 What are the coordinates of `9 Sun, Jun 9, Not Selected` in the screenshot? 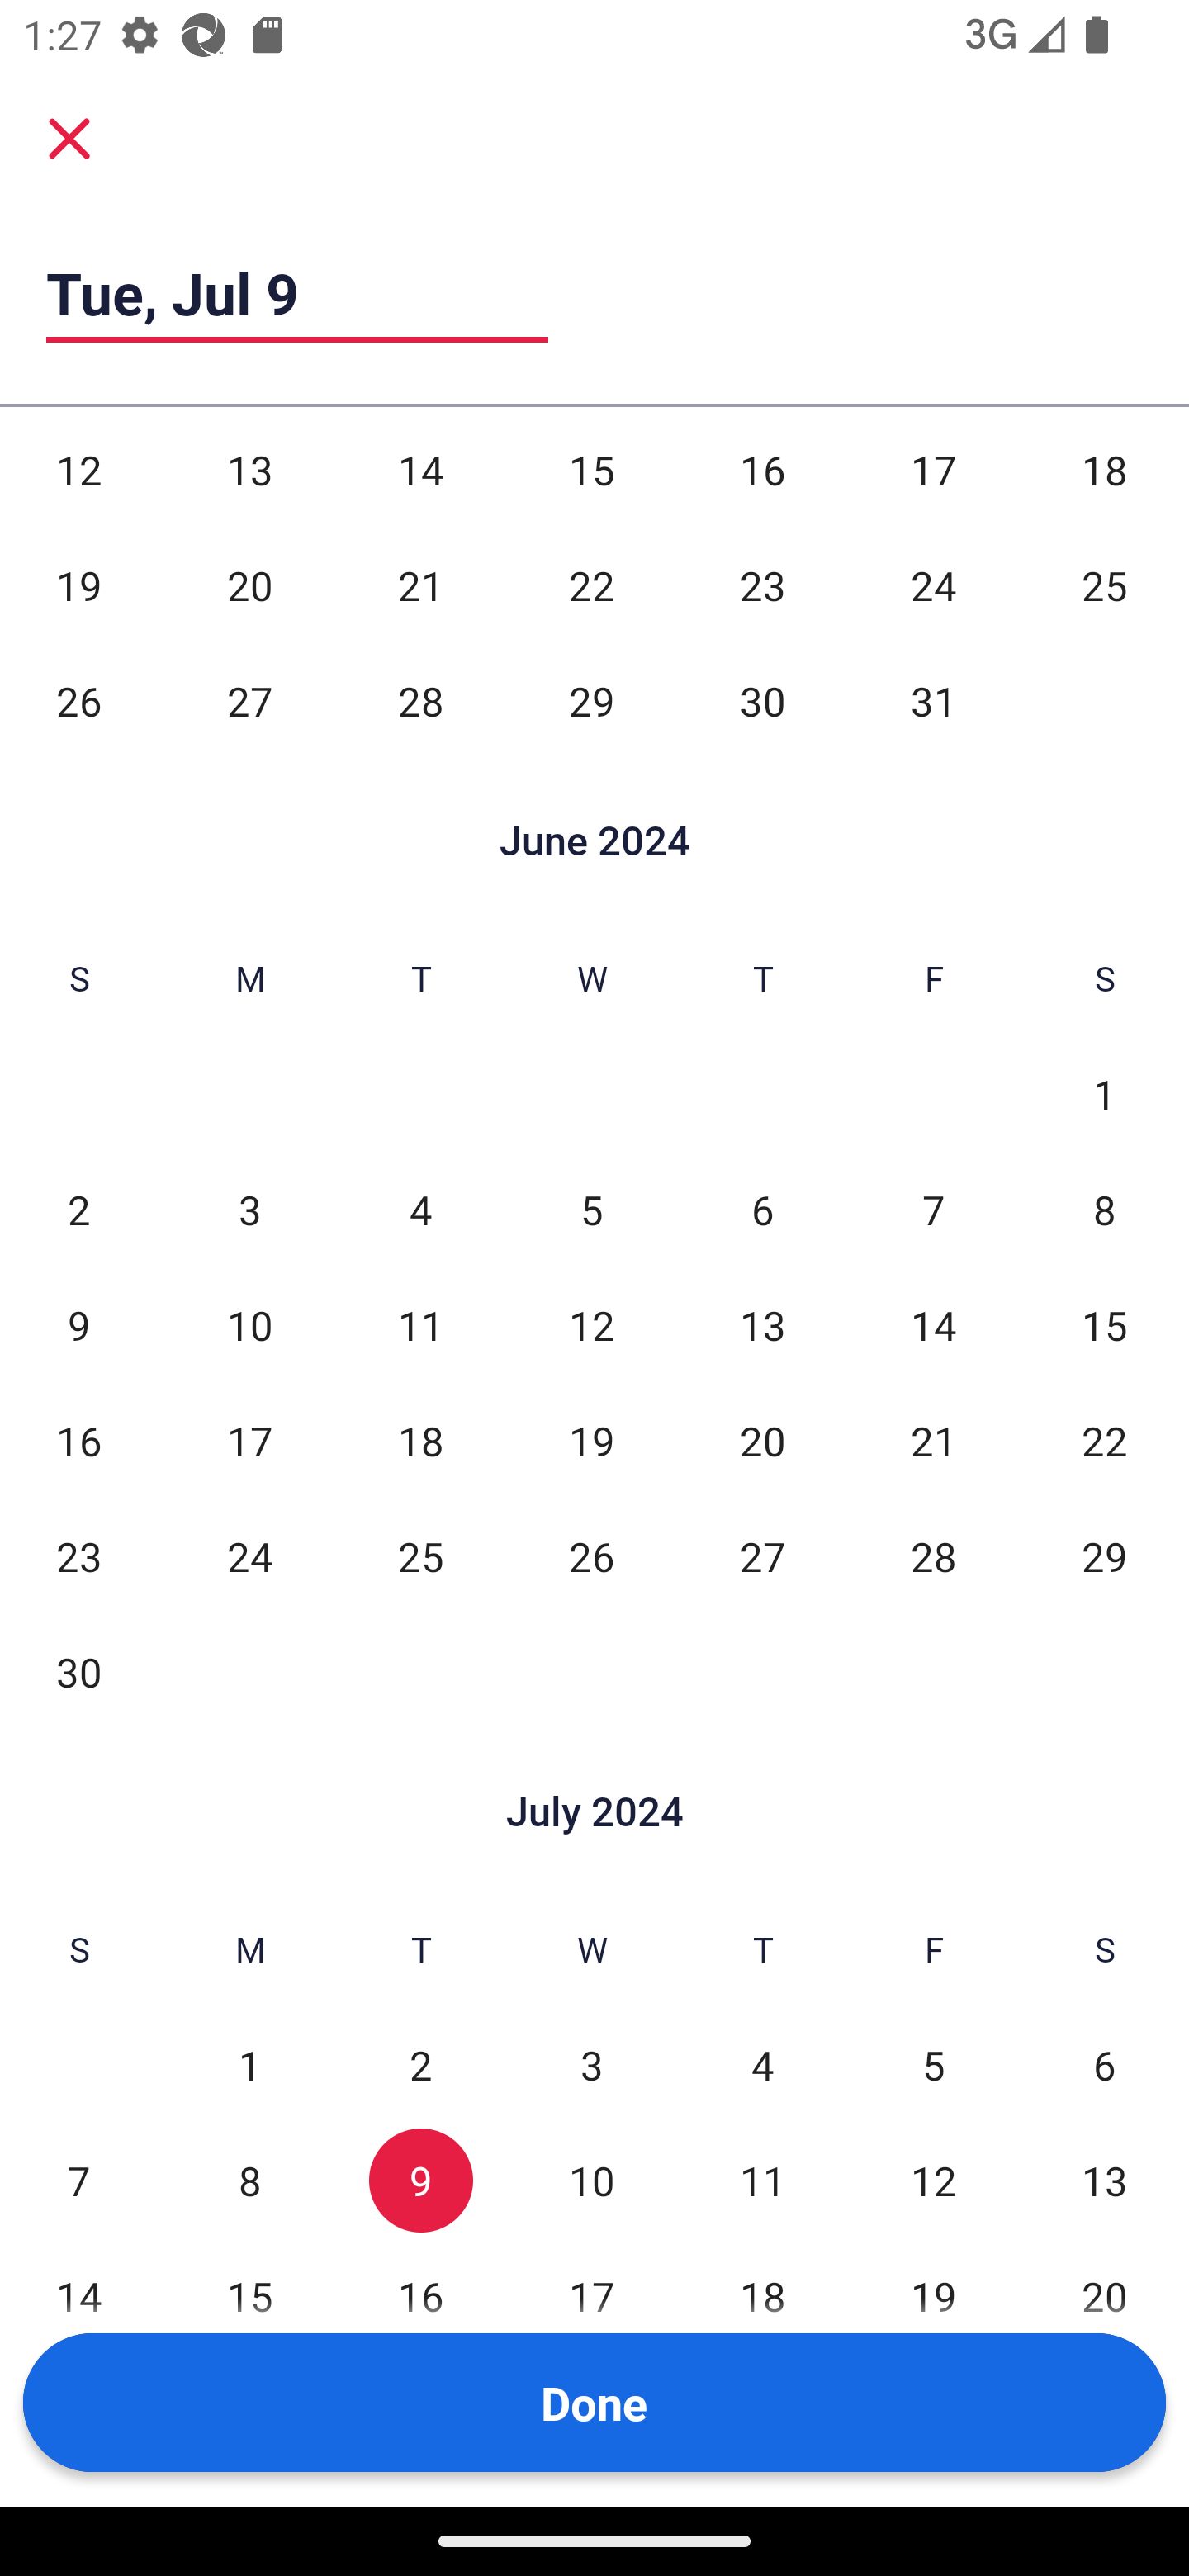 It's located at (78, 1325).